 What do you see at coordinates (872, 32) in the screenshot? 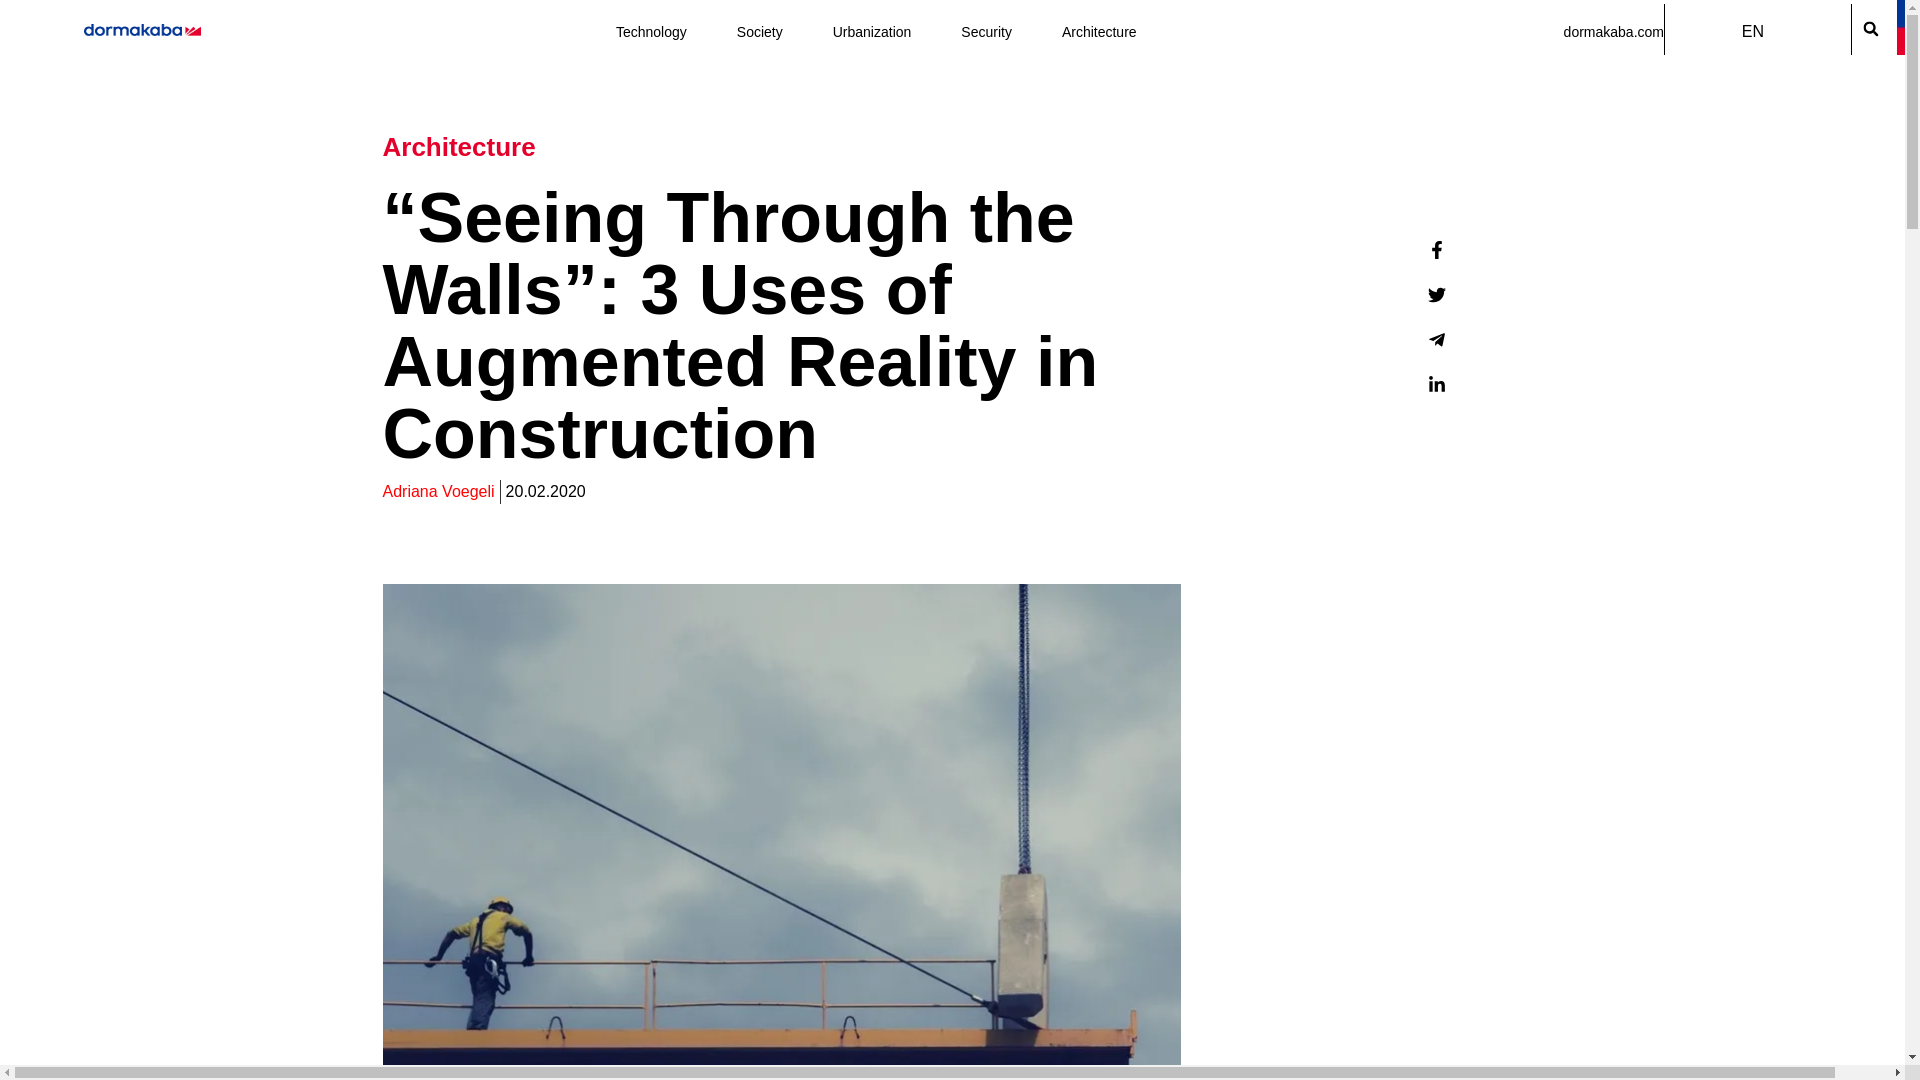
I see `Urbanization` at bounding box center [872, 32].